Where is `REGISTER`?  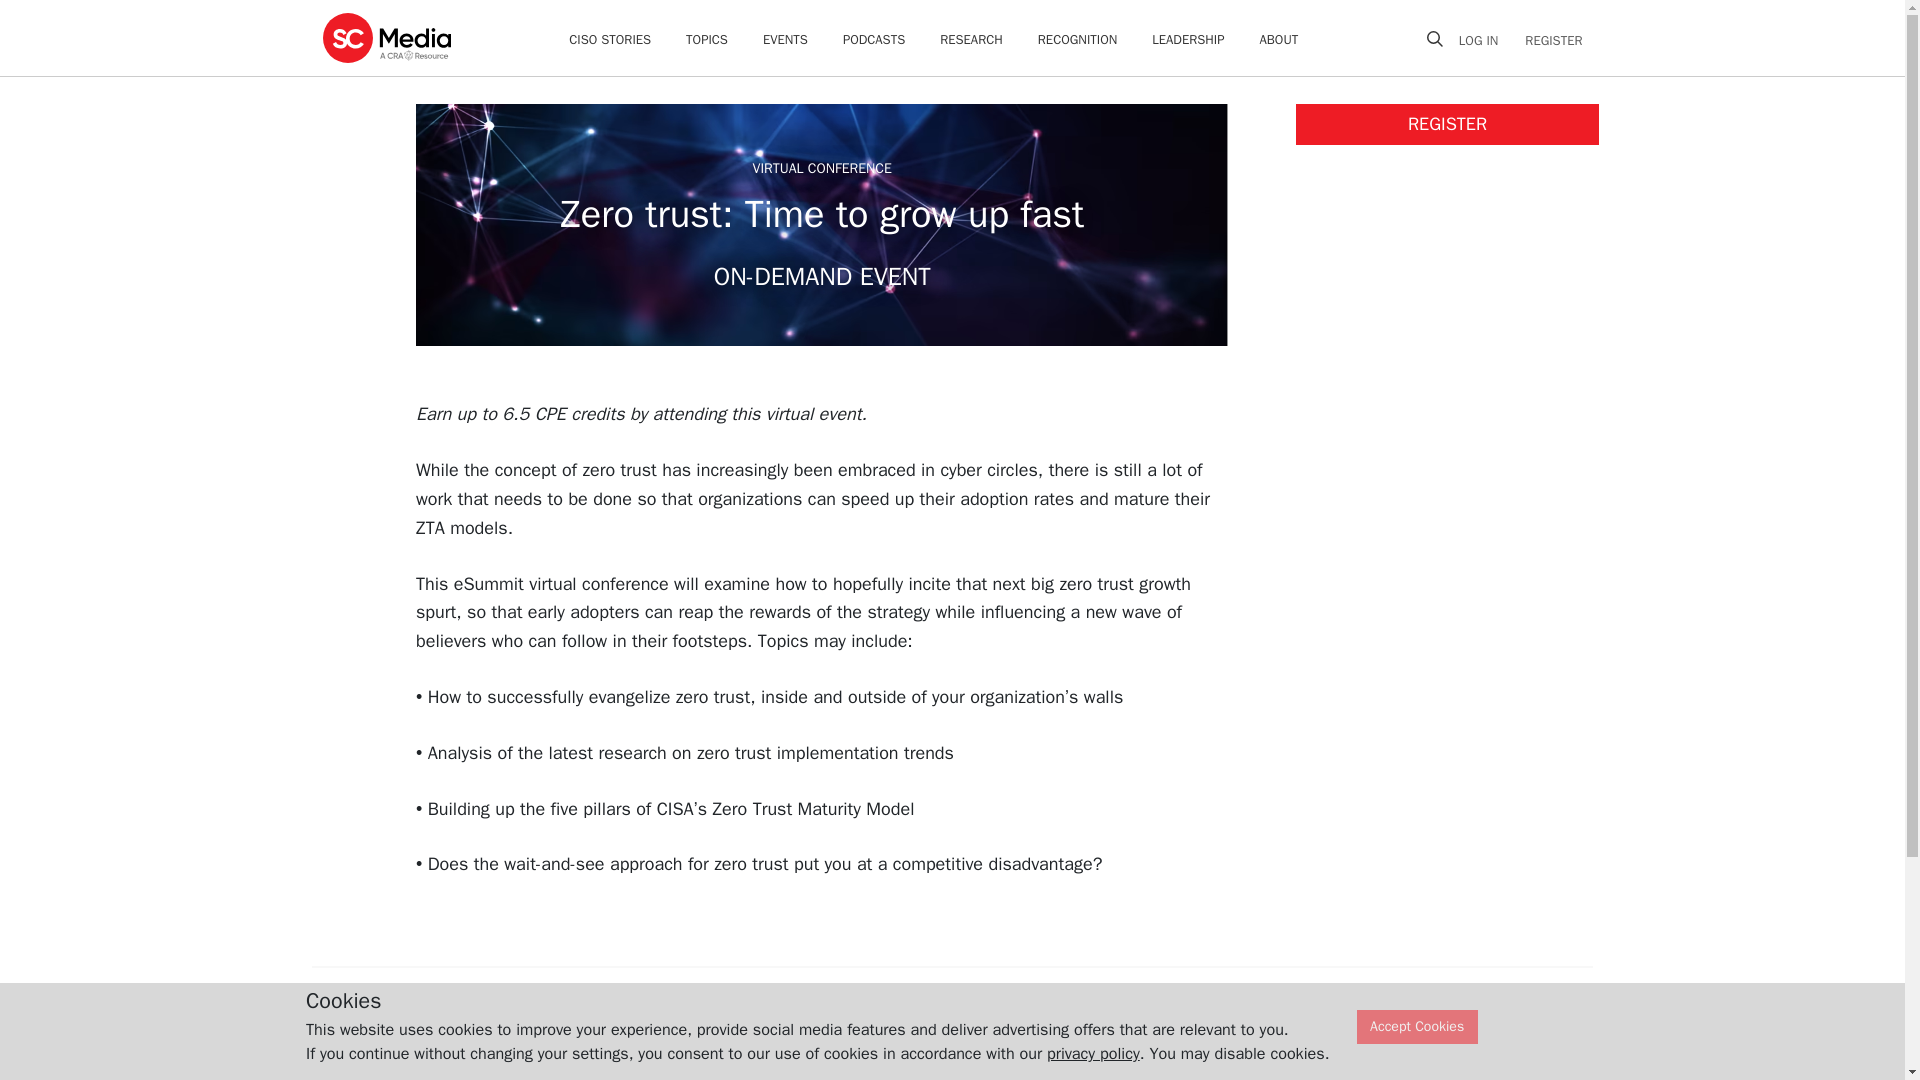
REGISTER is located at coordinates (1448, 124).